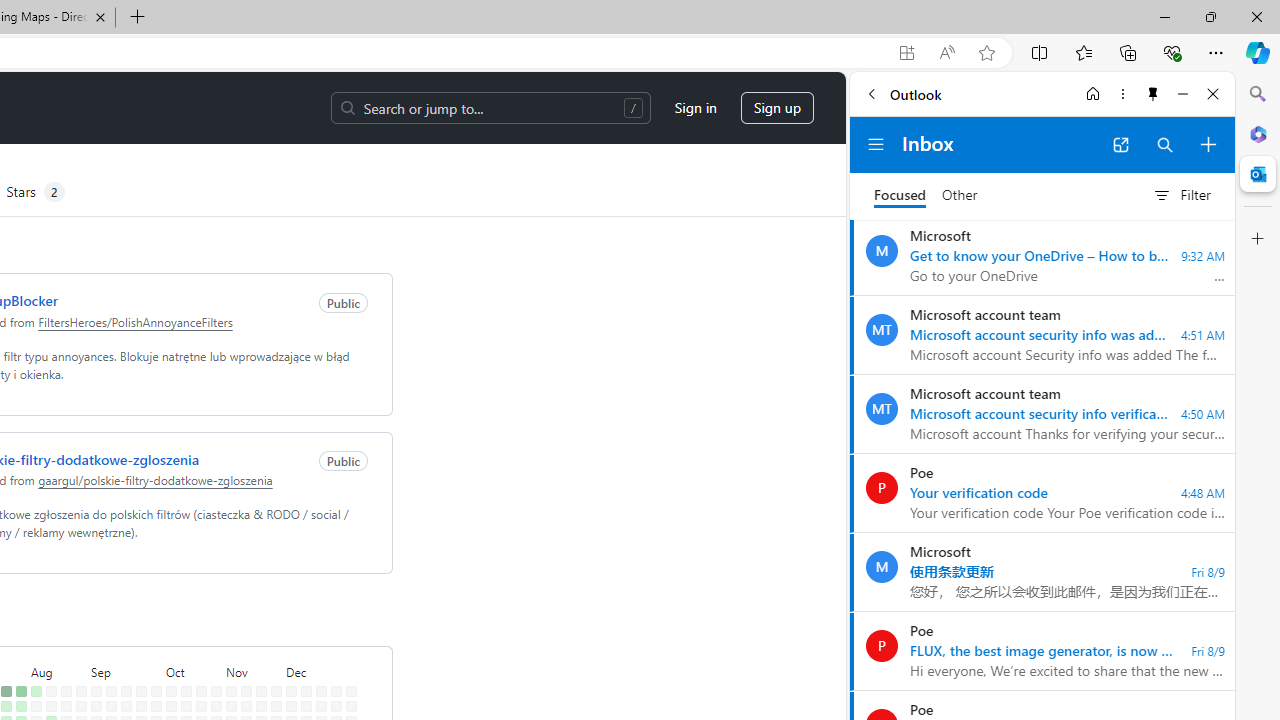  Describe the element at coordinates (1258, 174) in the screenshot. I see `Close Outlook pane` at that location.